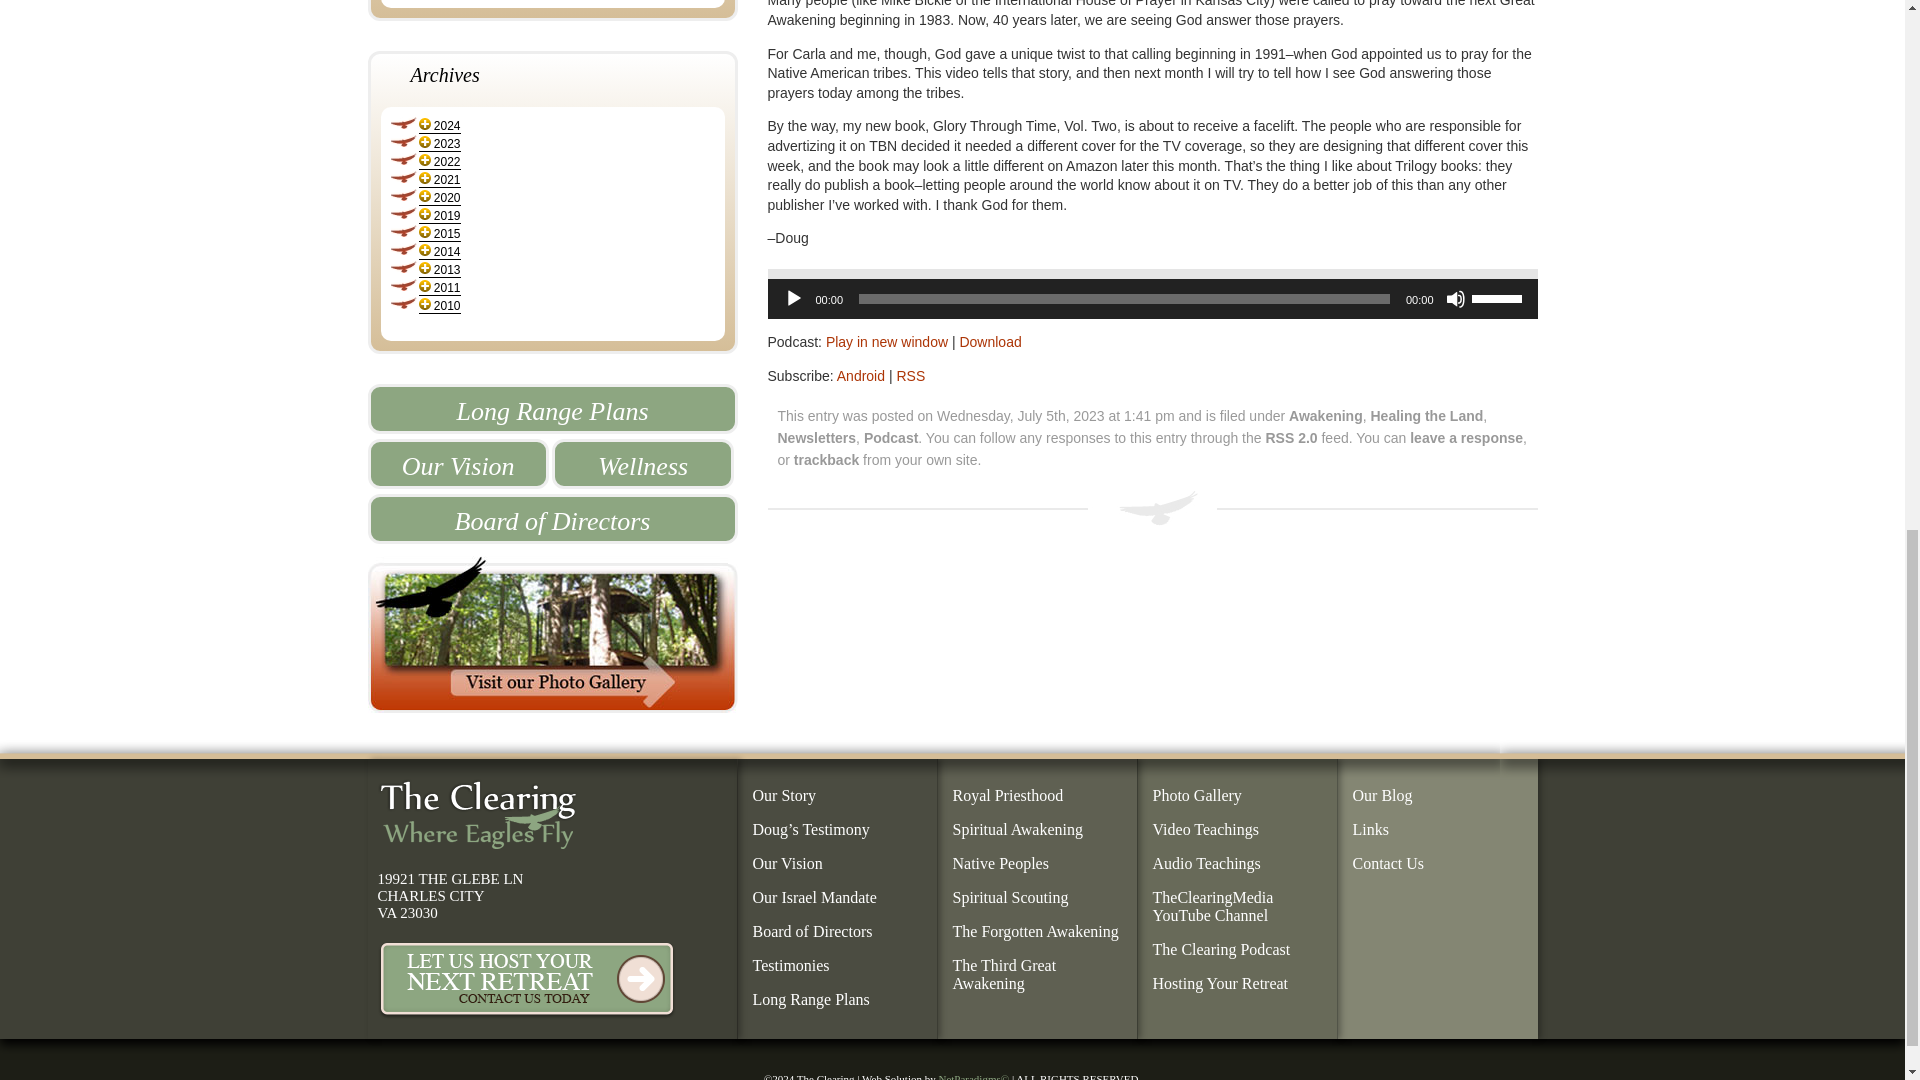 This screenshot has width=1920, height=1080. I want to click on Visit our Photo Gallery, so click(552, 634).